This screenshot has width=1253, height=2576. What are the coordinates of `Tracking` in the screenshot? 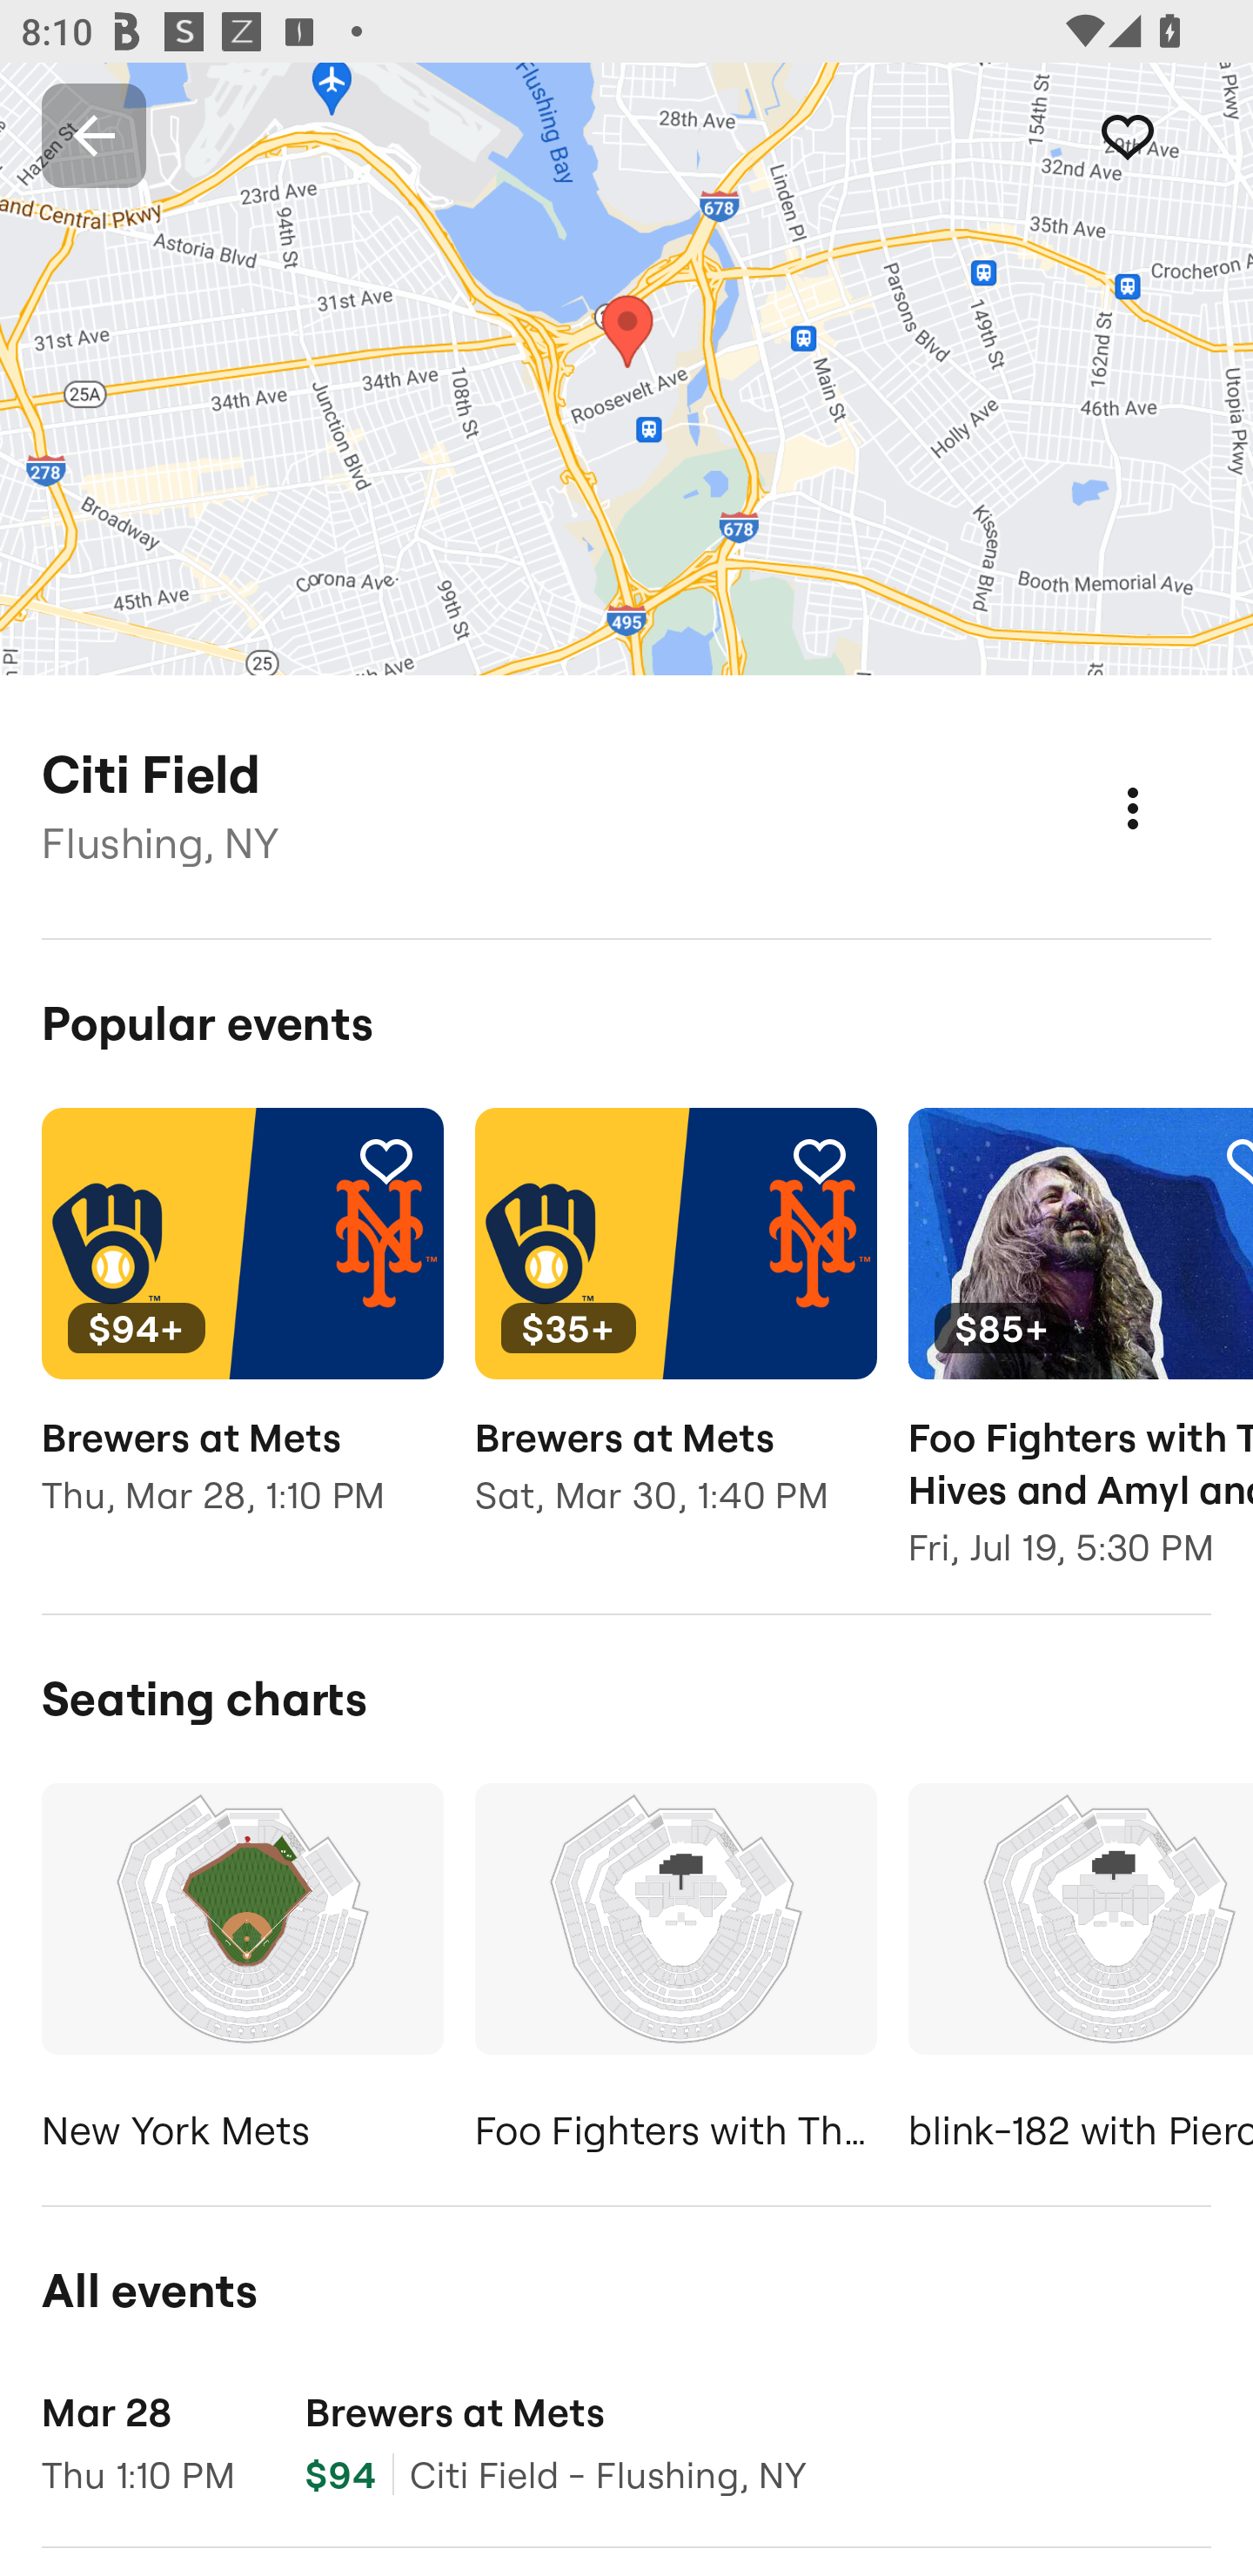 It's located at (1237, 1159).